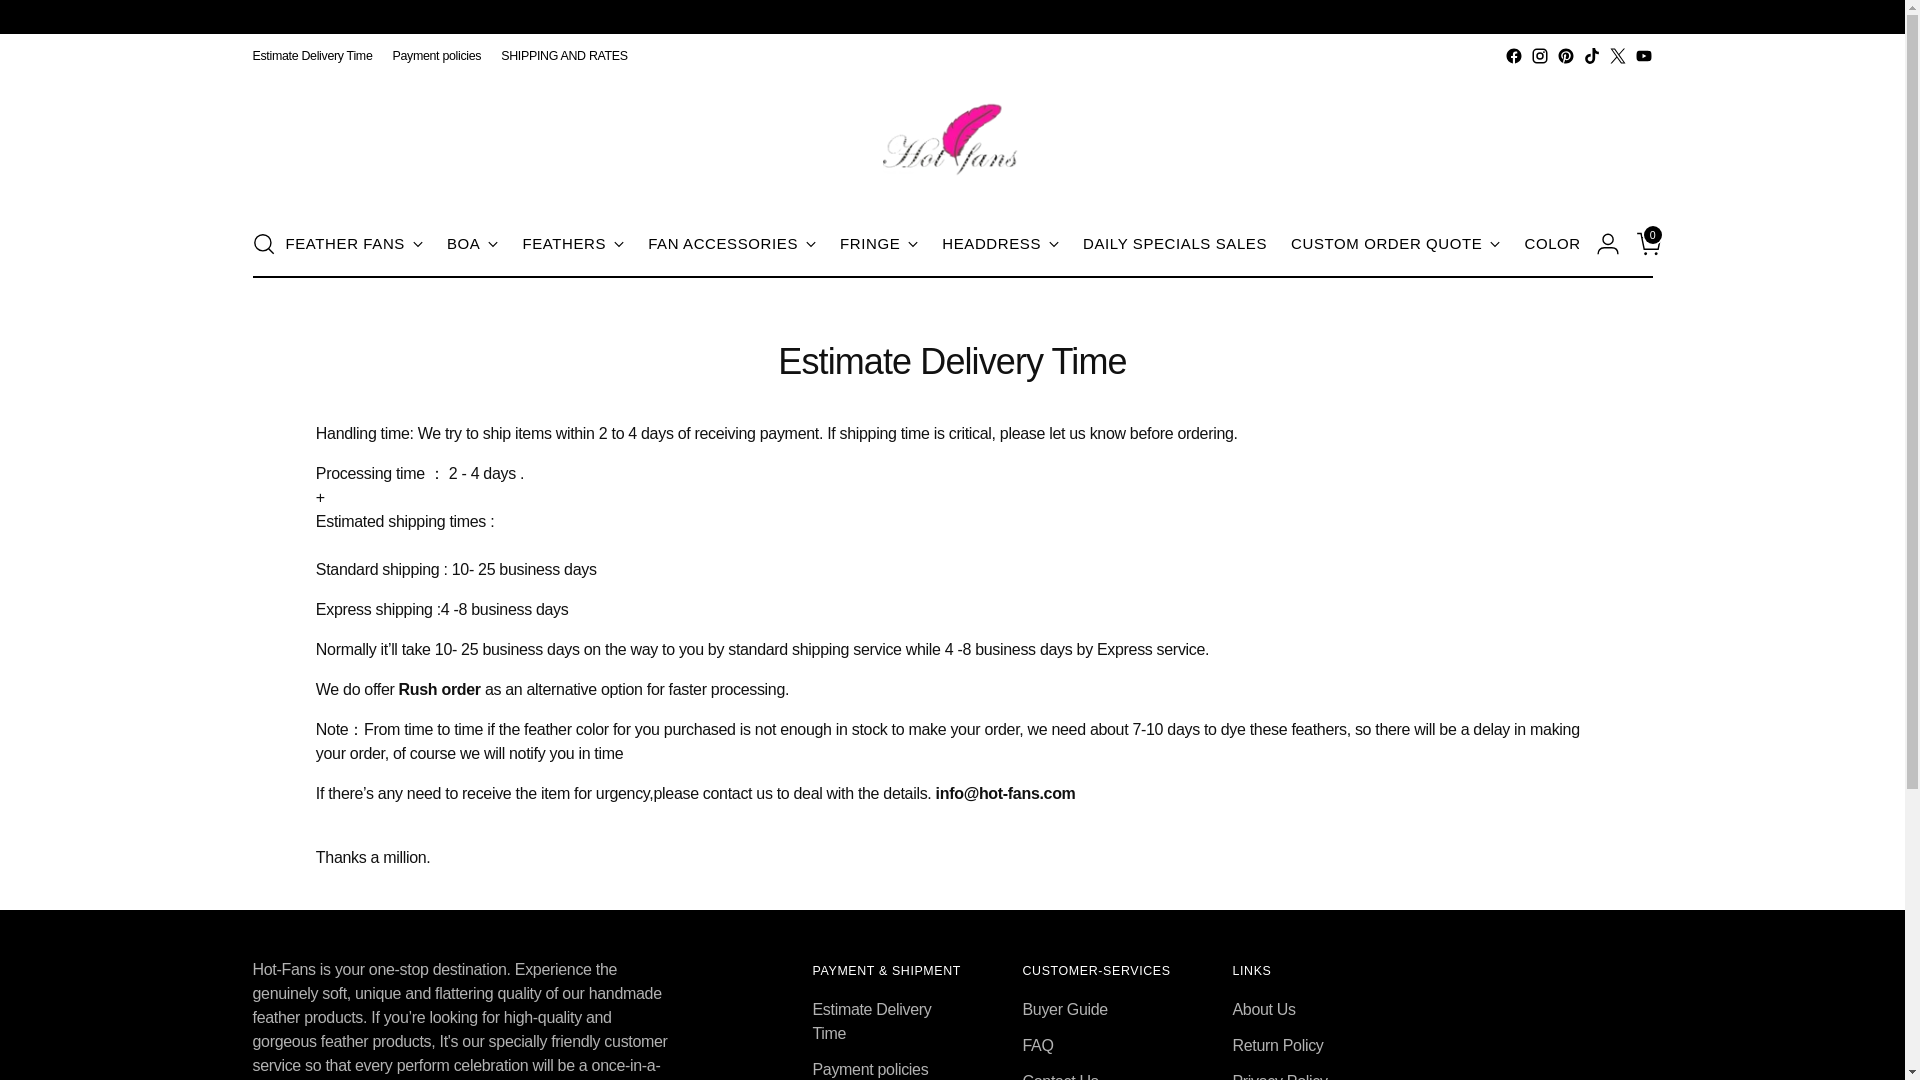  I want to click on hot fans su YouTube, so click(1642, 56).